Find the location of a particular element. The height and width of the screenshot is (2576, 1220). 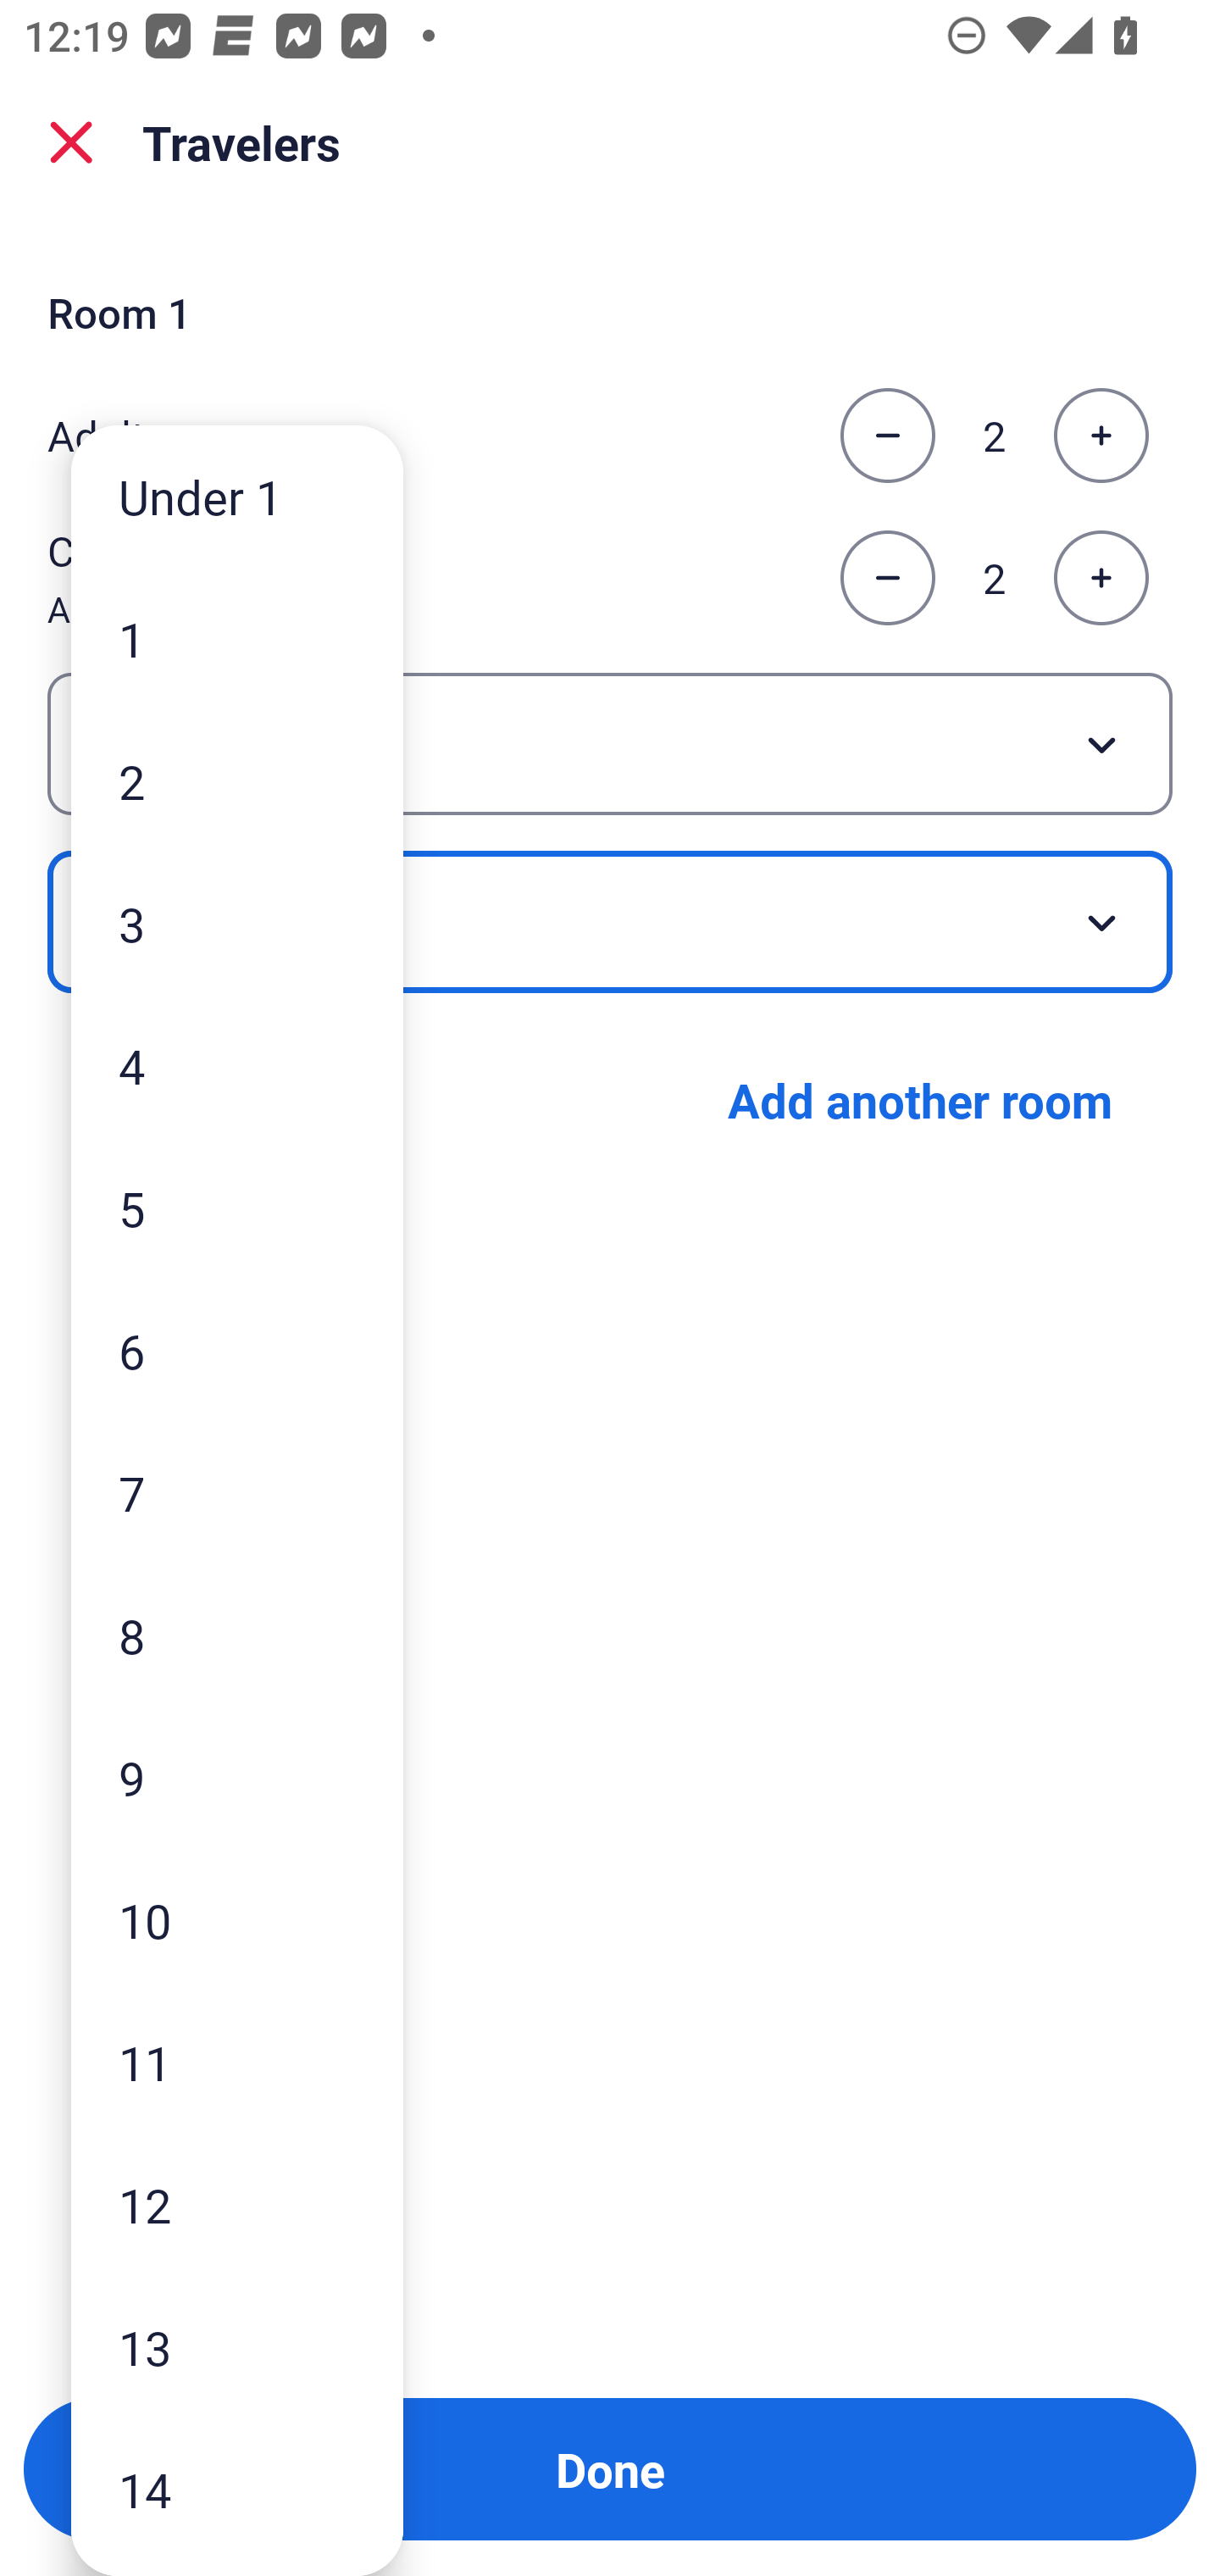

12 is located at coordinates (237, 2205).